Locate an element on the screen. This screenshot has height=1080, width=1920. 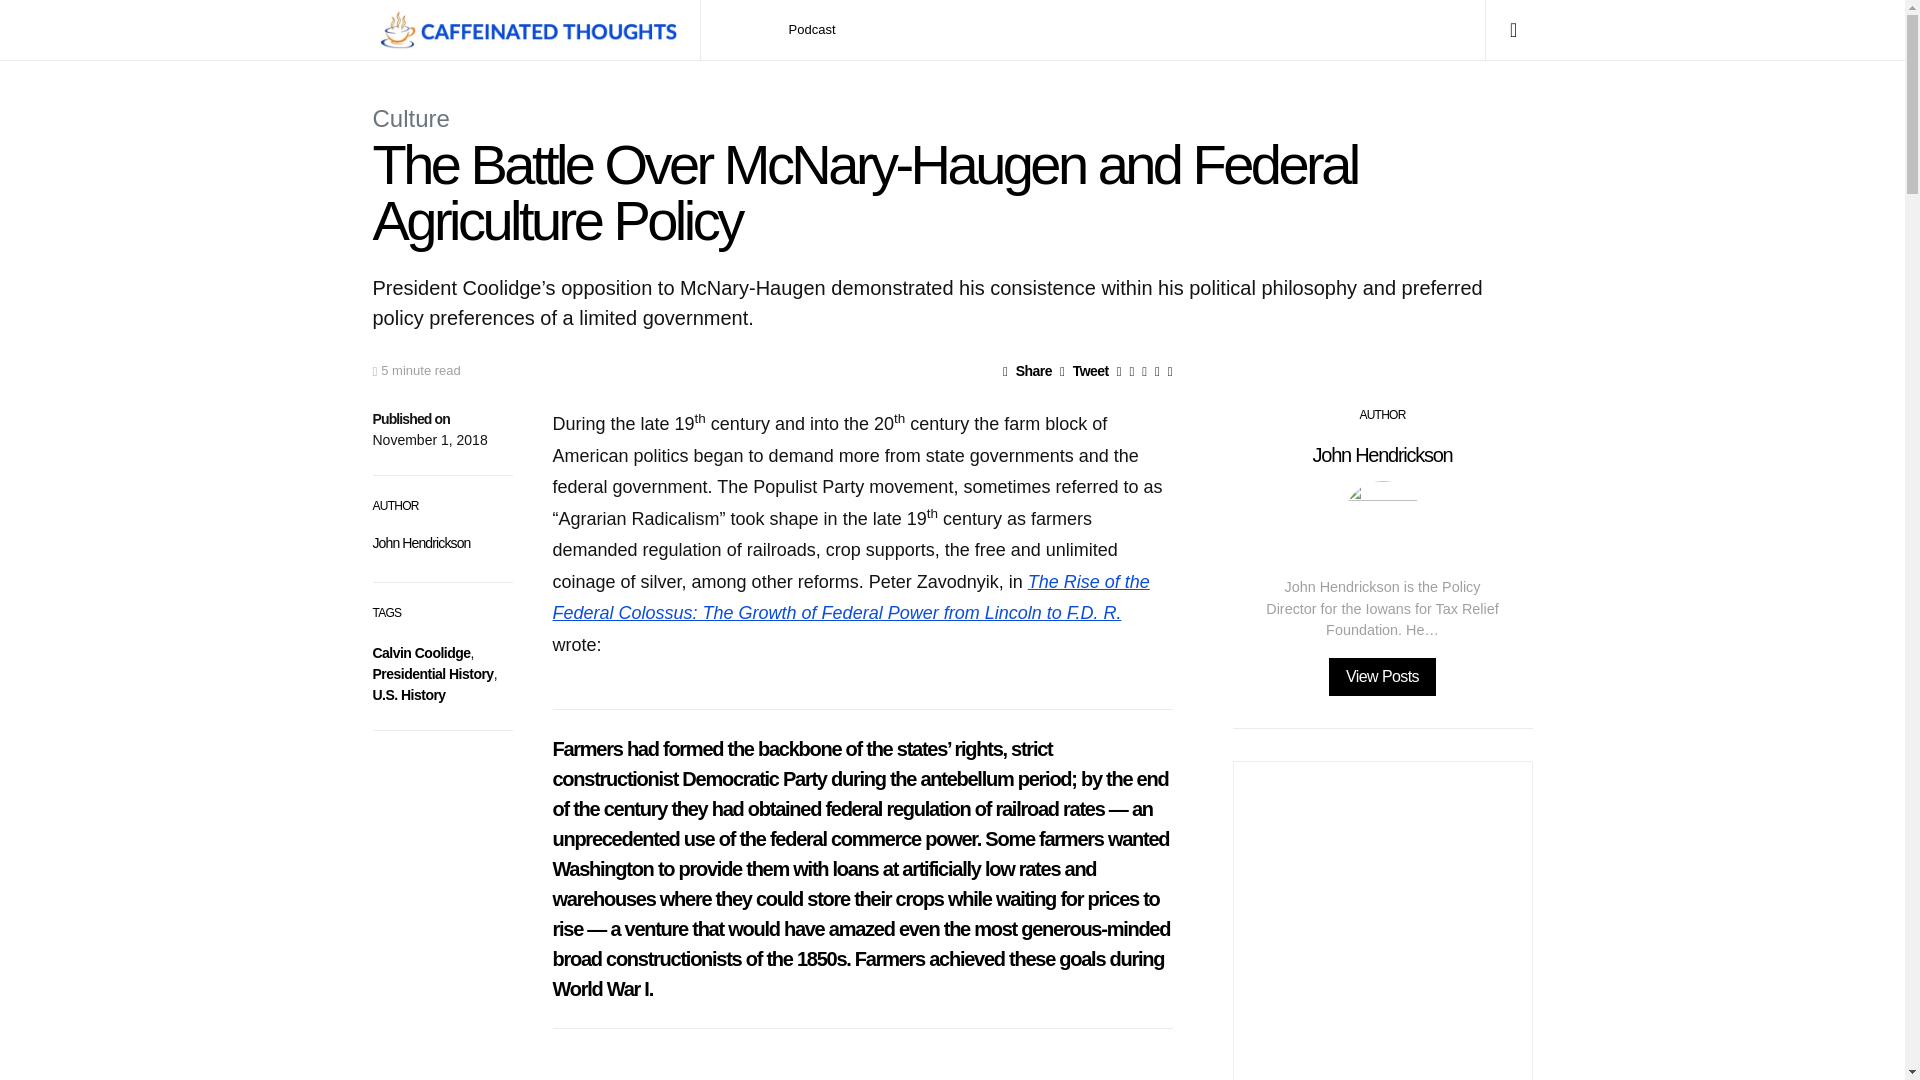
U.S. History is located at coordinates (408, 694).